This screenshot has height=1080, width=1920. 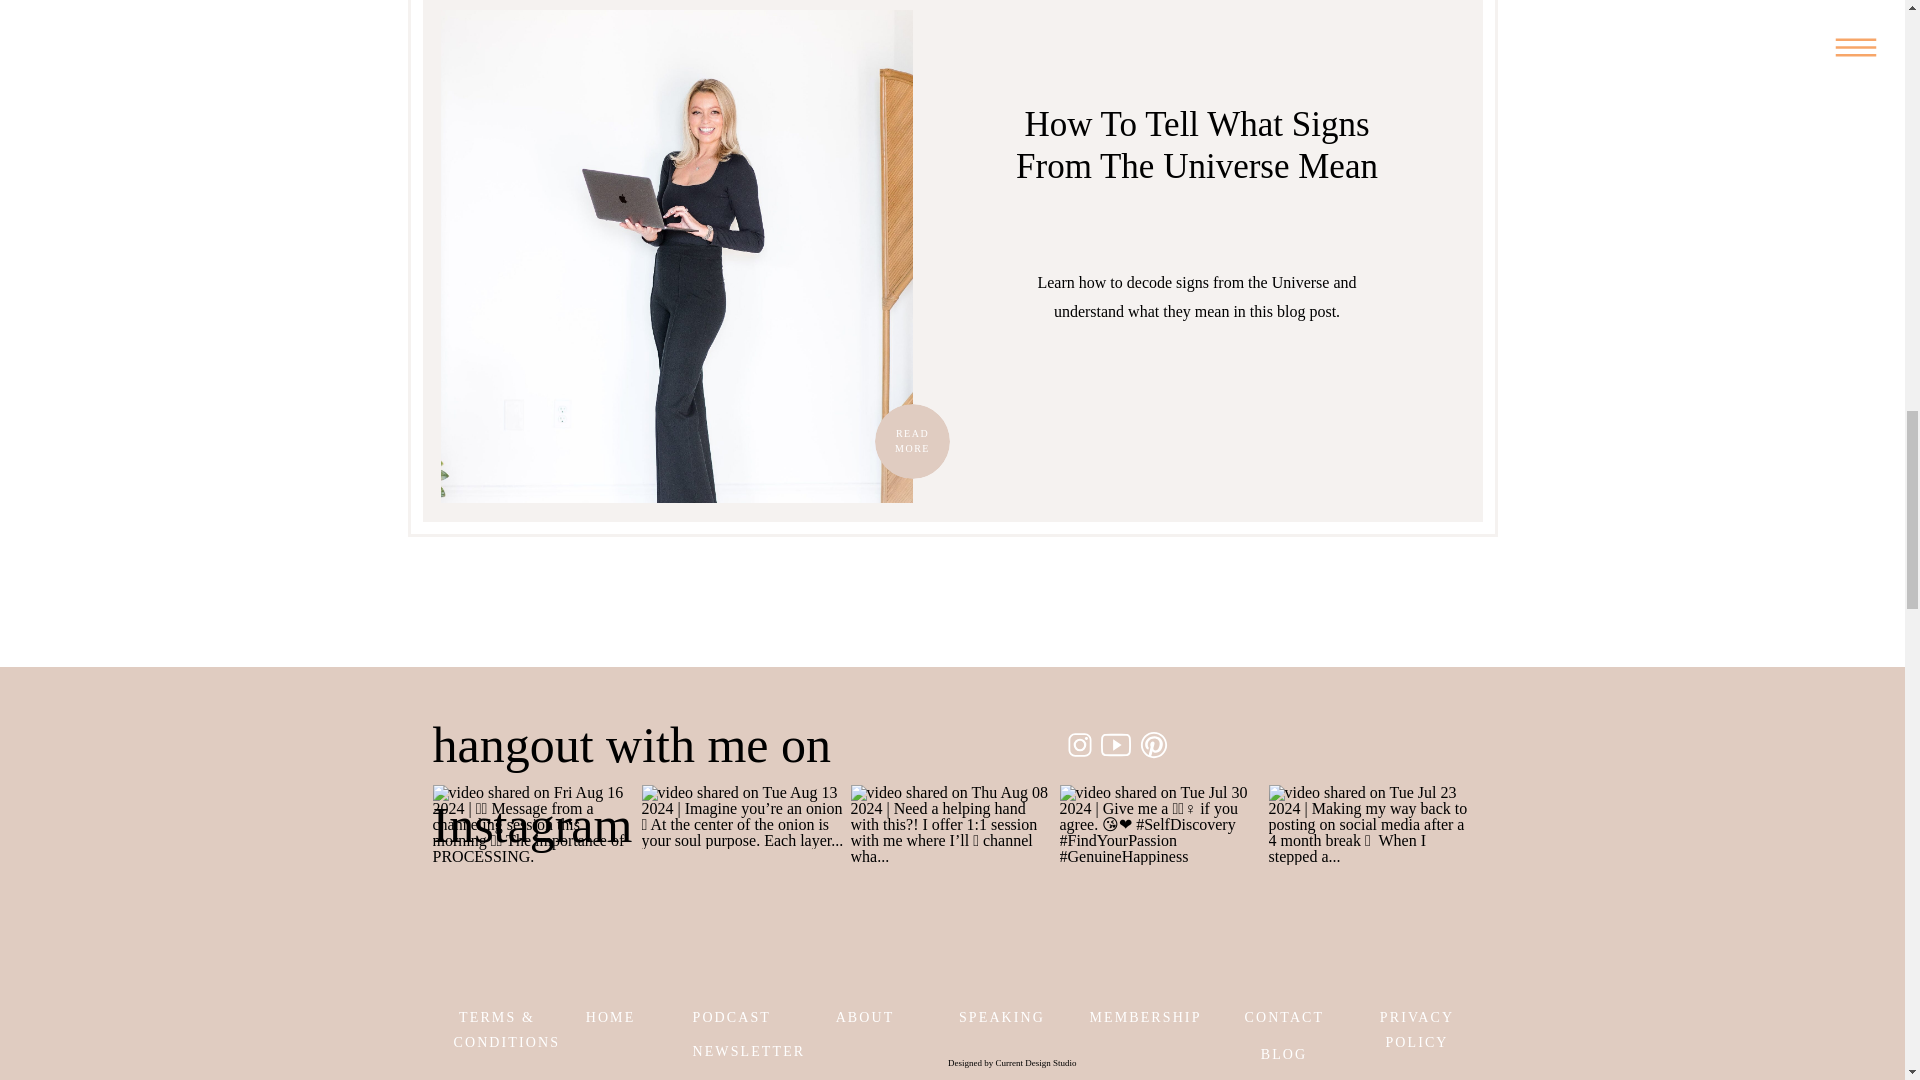 What do you see at coordinates (676, 256) in the screenshot?
I see `How To Tell What Signs From The Universe Mean` at bounding box center [676, 256].